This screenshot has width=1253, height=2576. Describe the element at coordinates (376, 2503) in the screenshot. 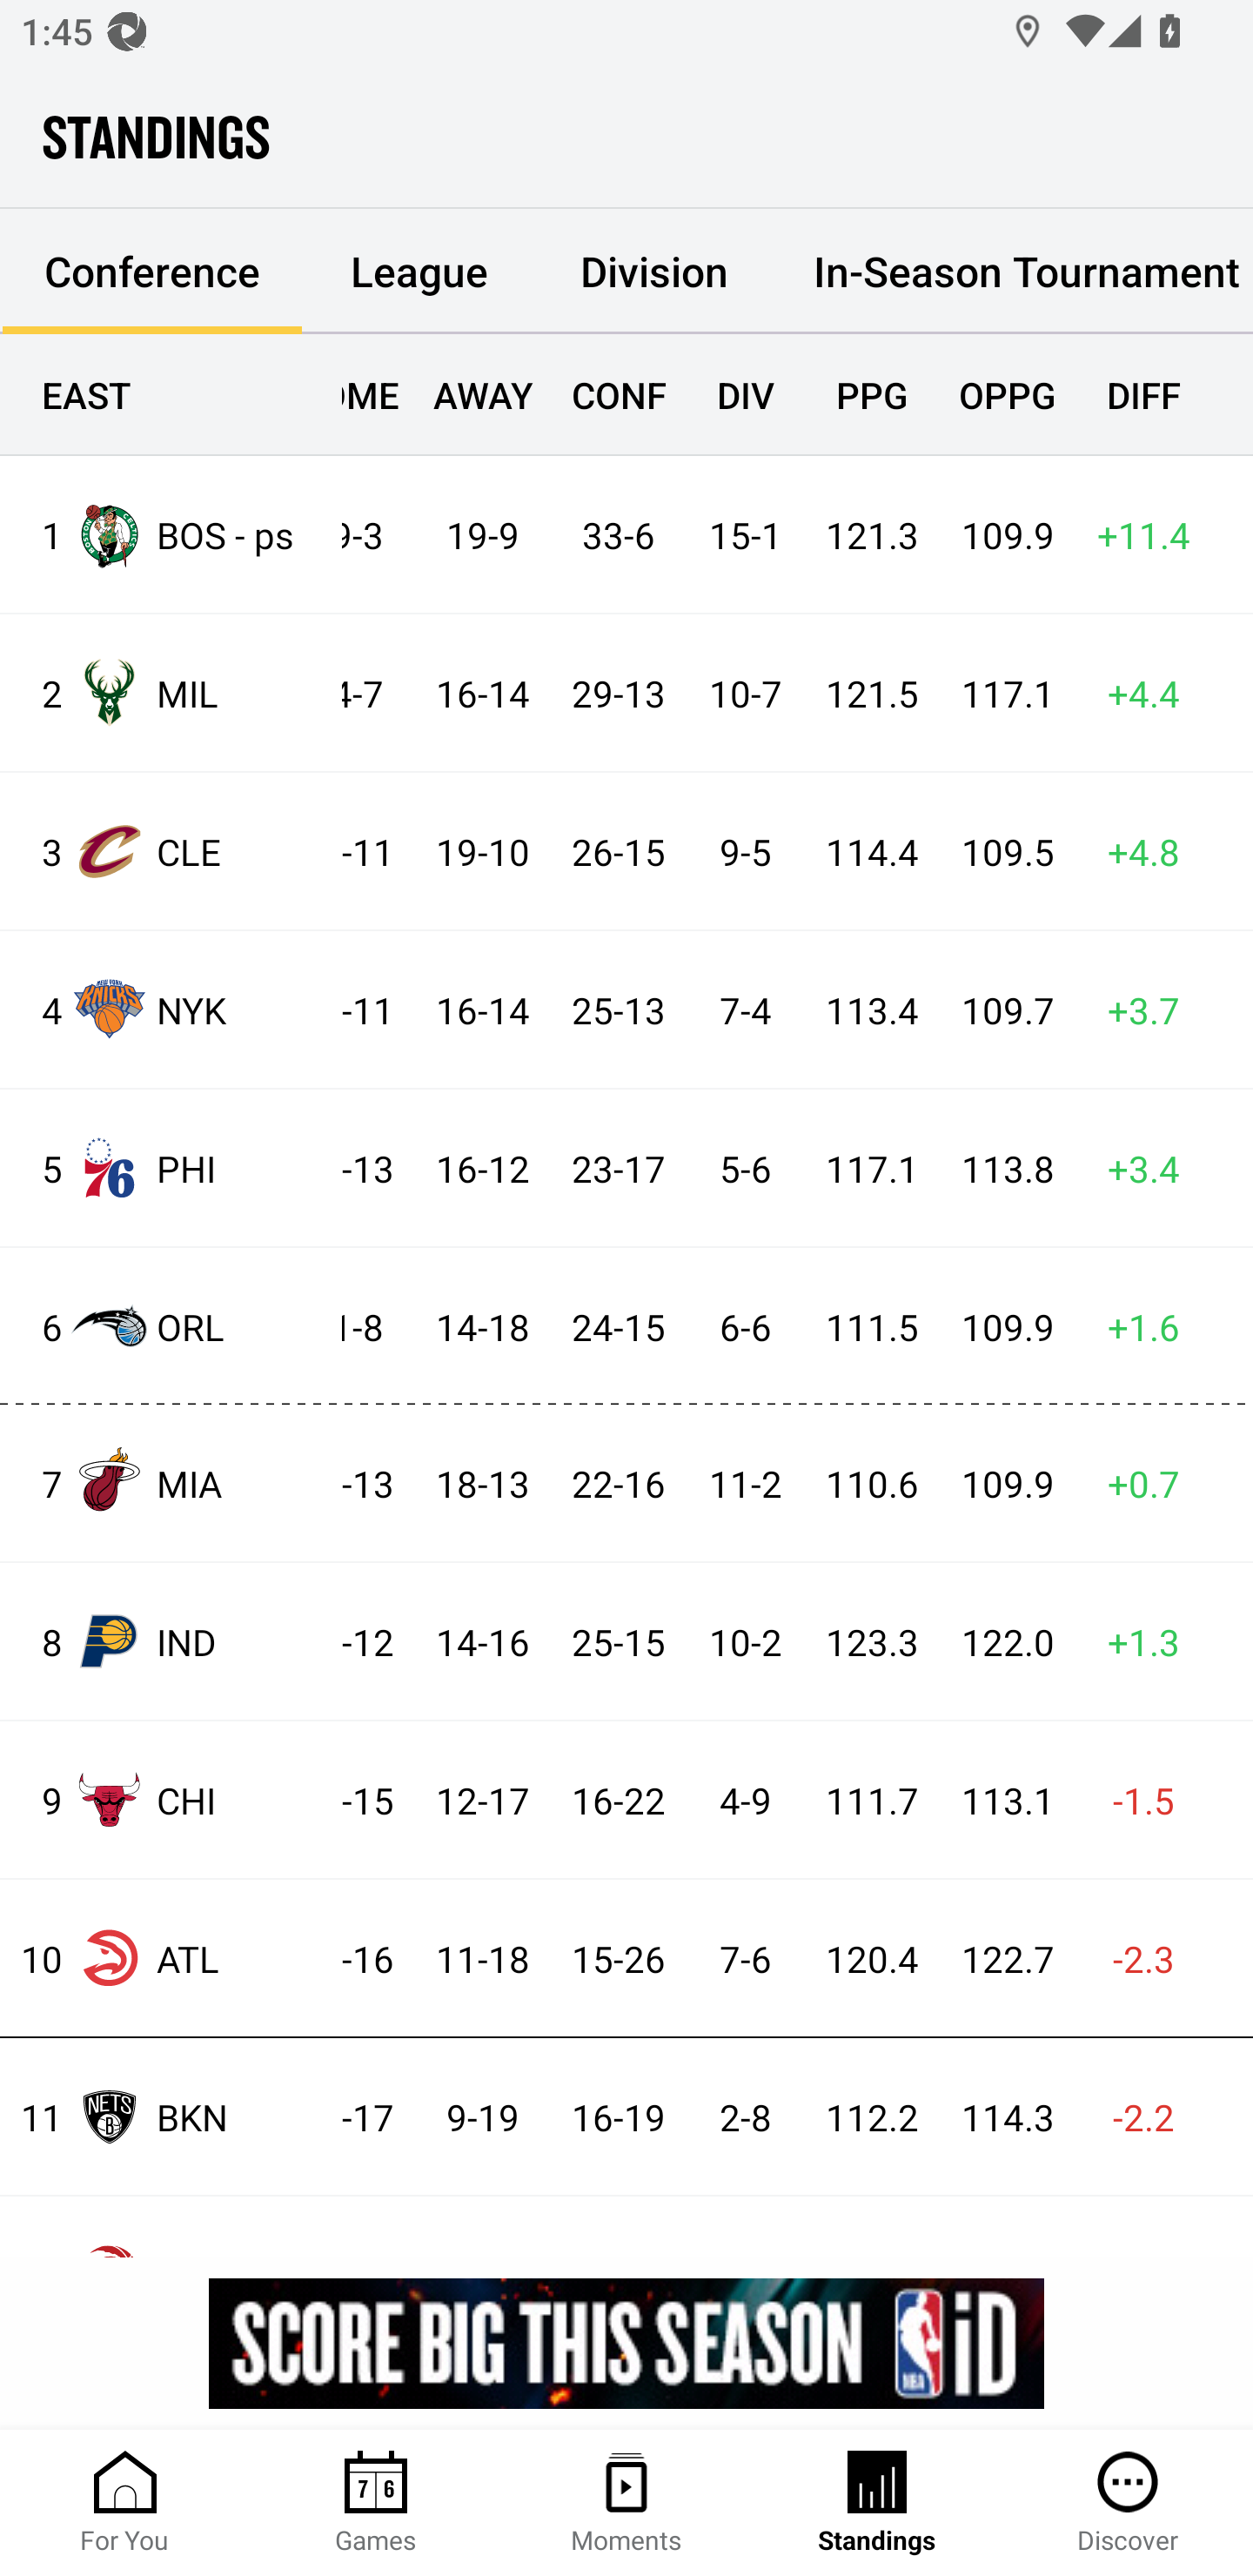

I see `Games` at that location.